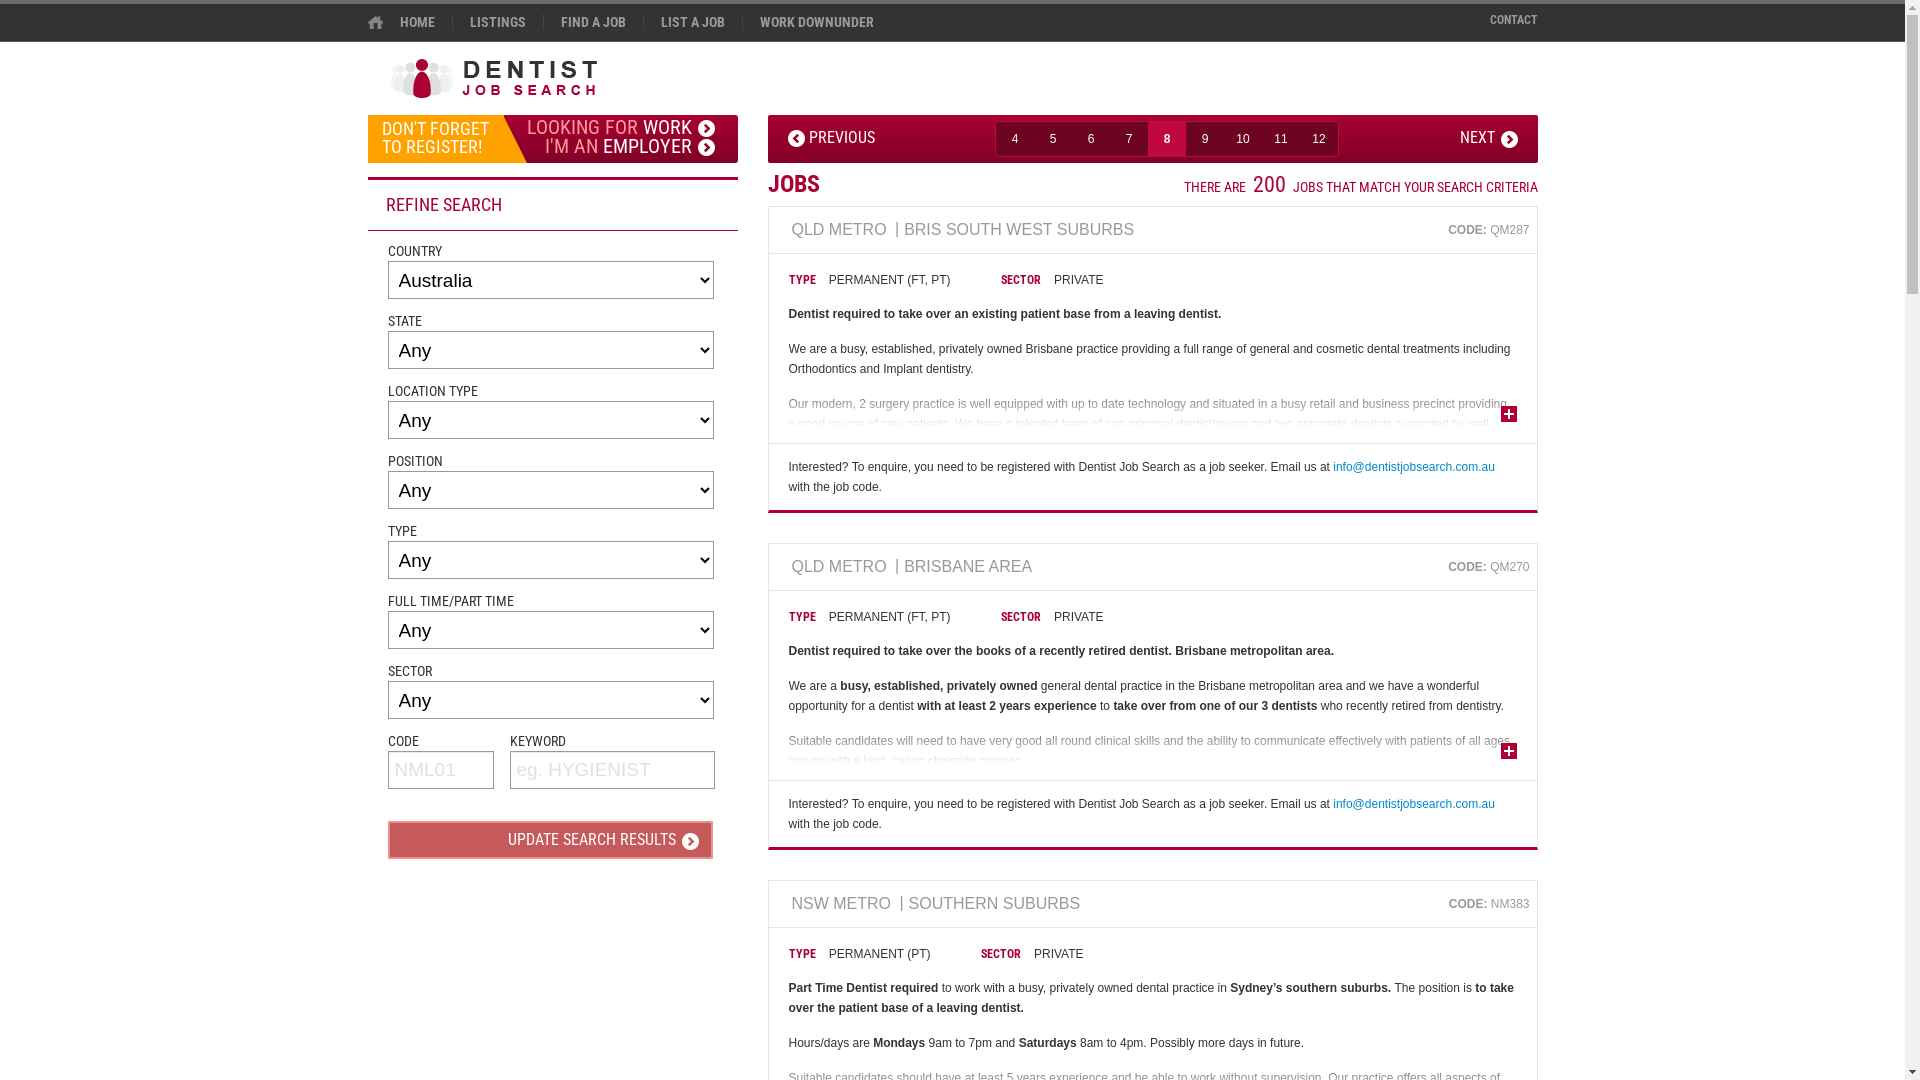 This screenshot has width=1920, height=1080. I want to click on I'M AN EMPLOYER, so click(620, 148).